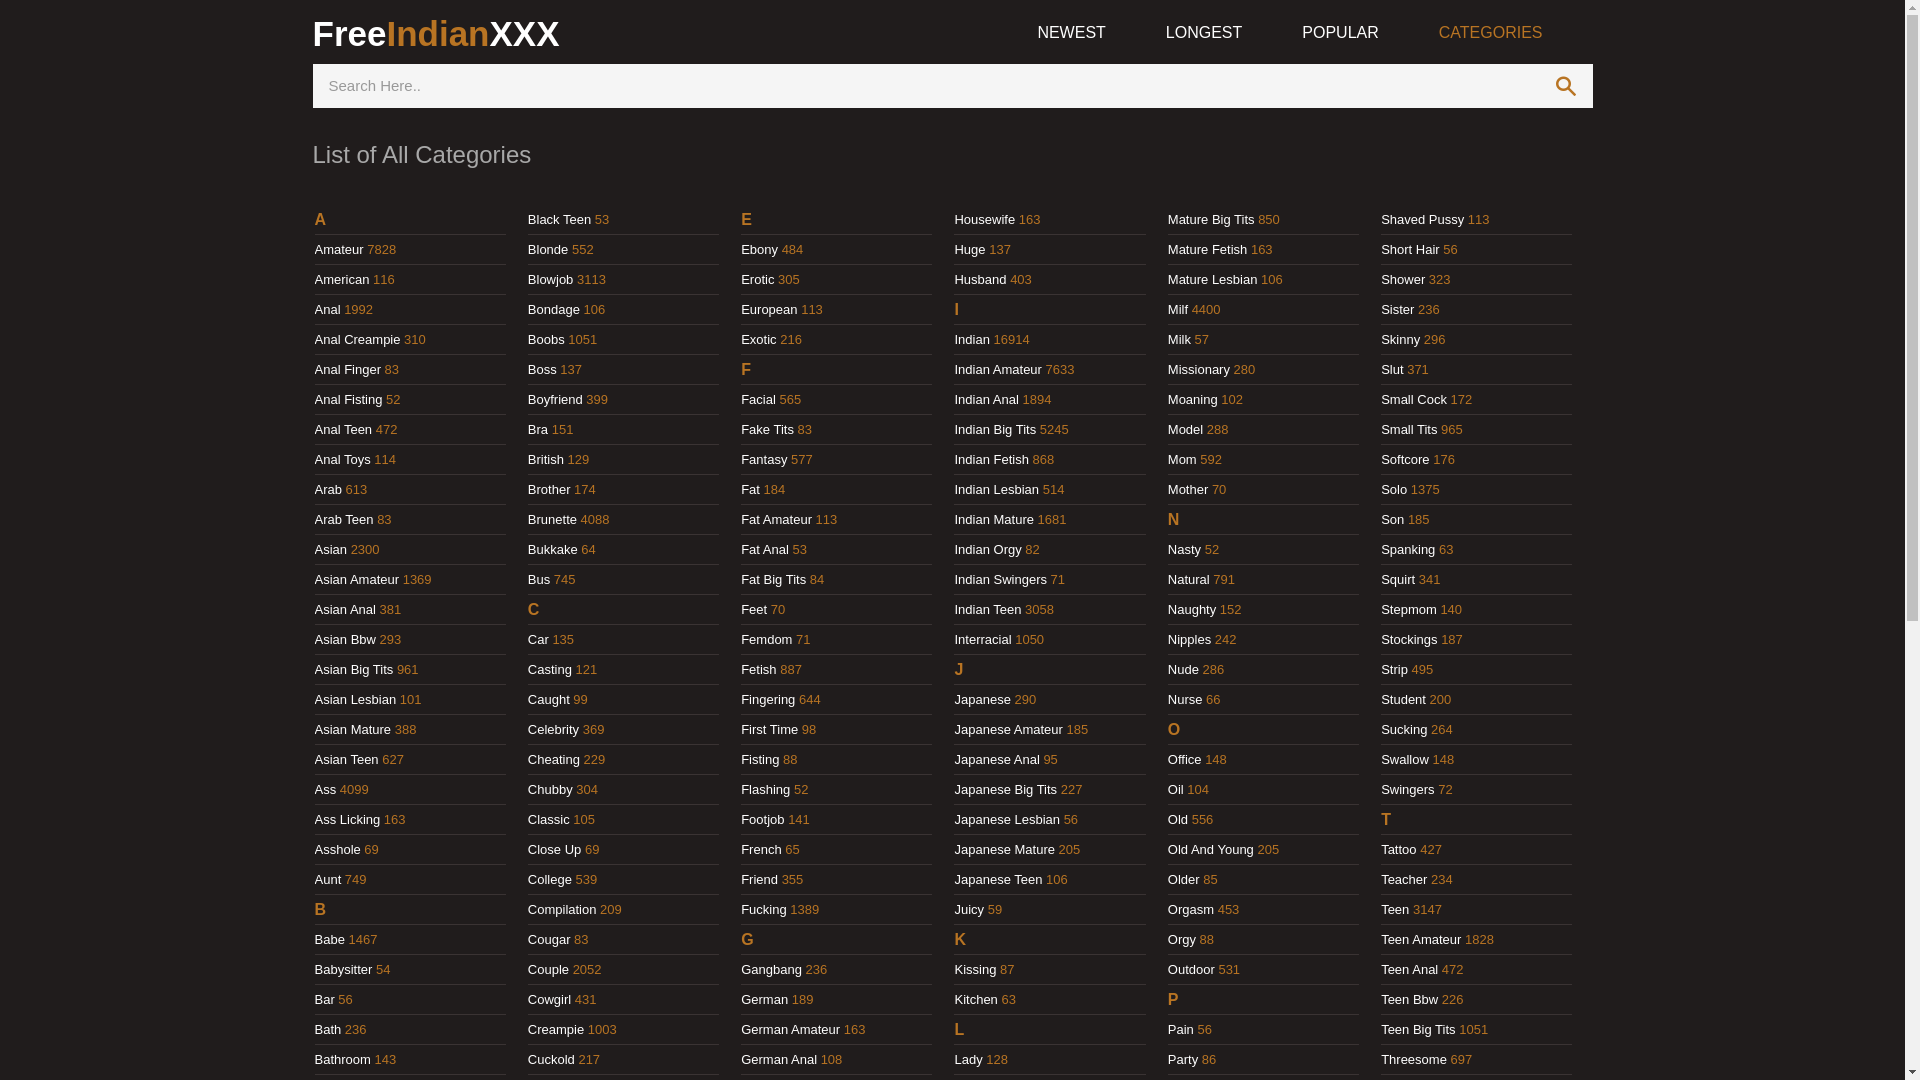  What do you see at coordinates (765, 550) in the screenshot?
I see `Fat Anal` at bounding box center [765, 550].